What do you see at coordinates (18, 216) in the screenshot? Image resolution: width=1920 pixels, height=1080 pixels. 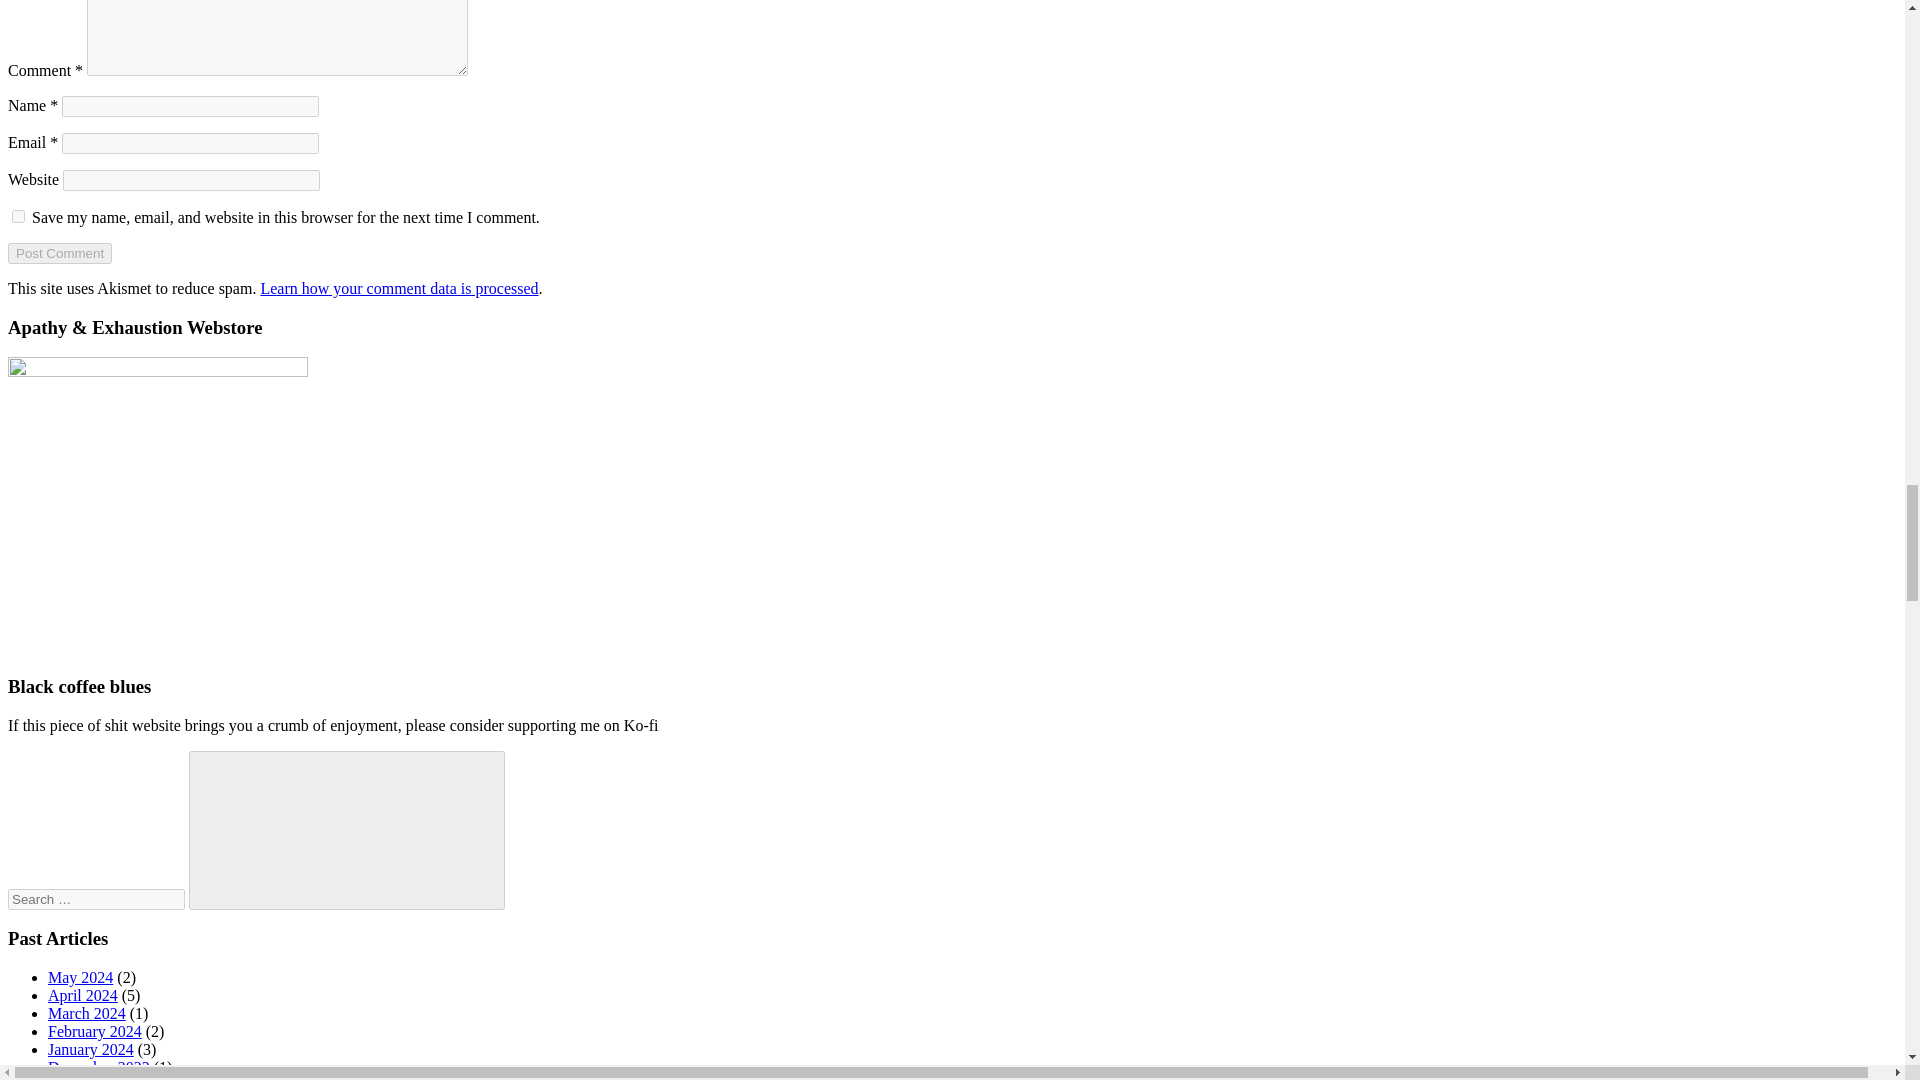 I see `yes` at bounding box center [18, 216].